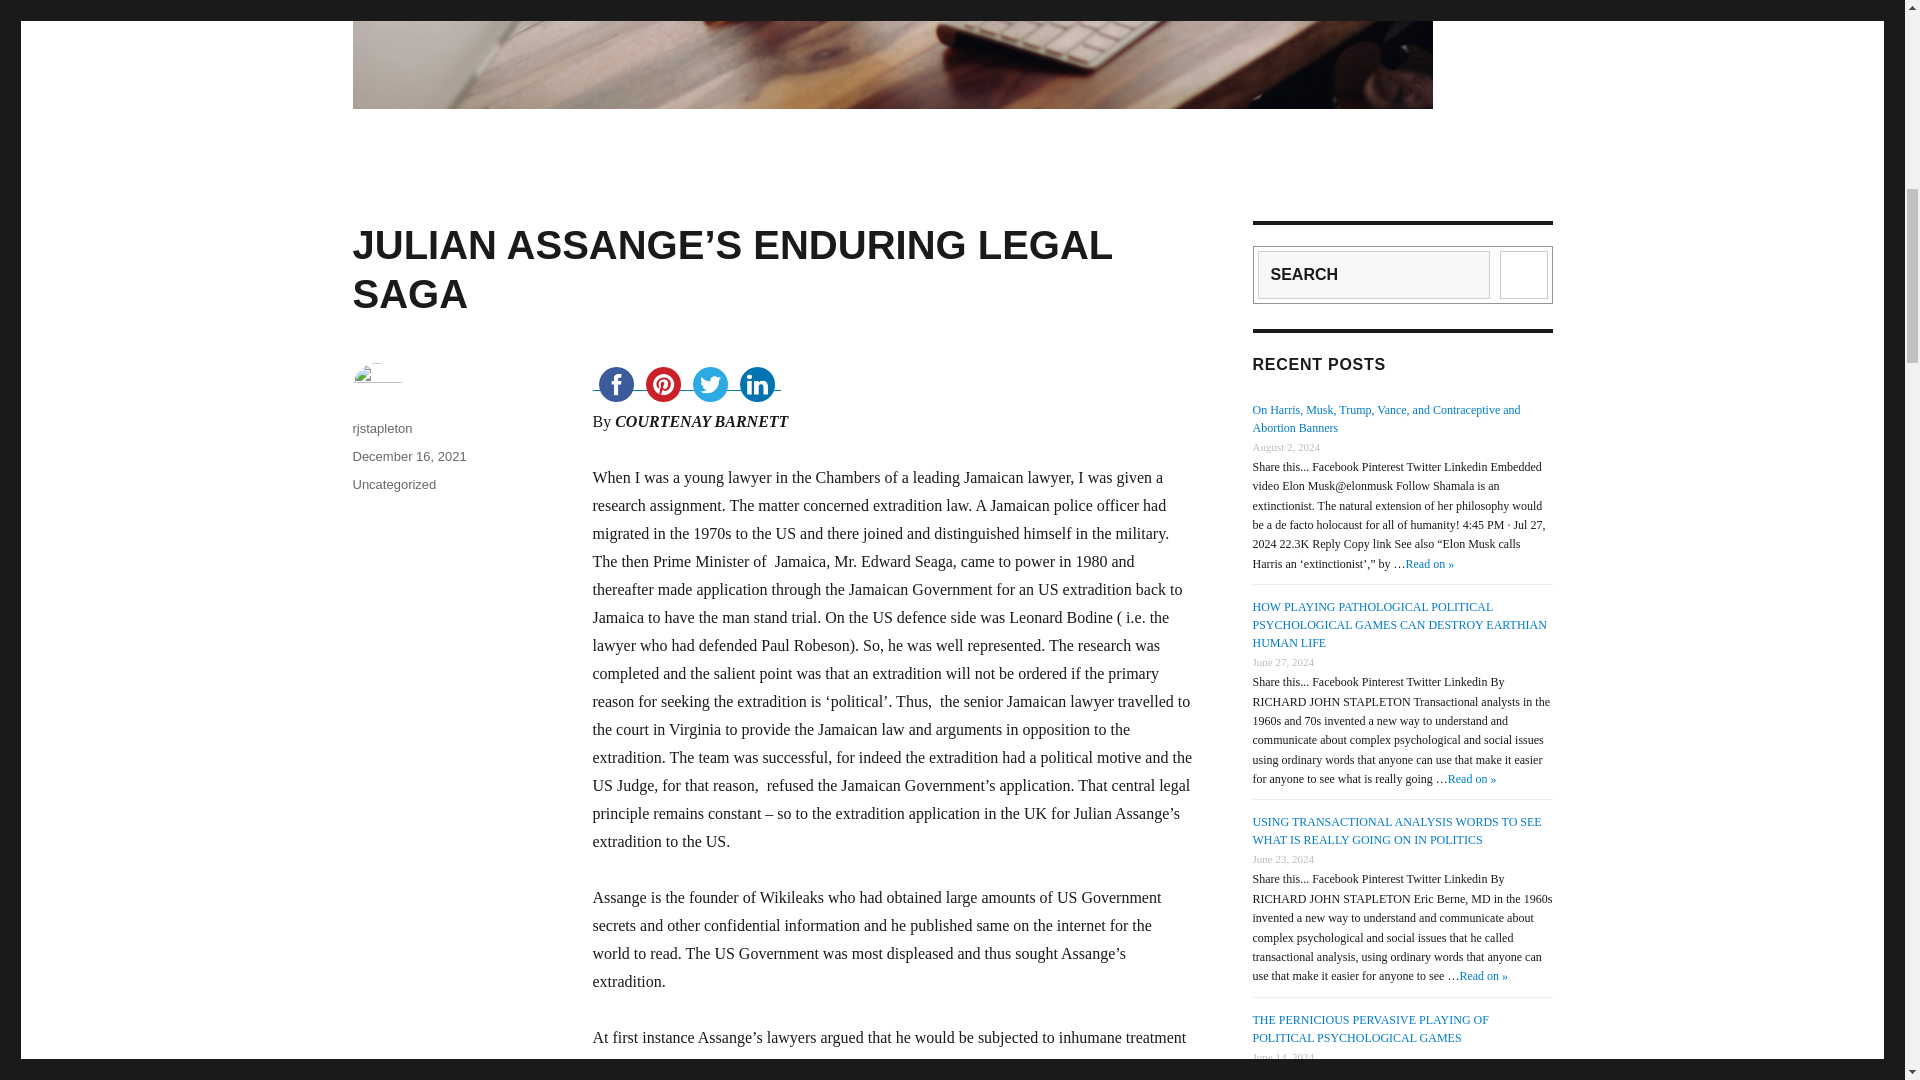 This screenshot has width=1920, height=1080. Describe the element at coordinates (615, 384) in the screenshot. I see `facebook` at that location.